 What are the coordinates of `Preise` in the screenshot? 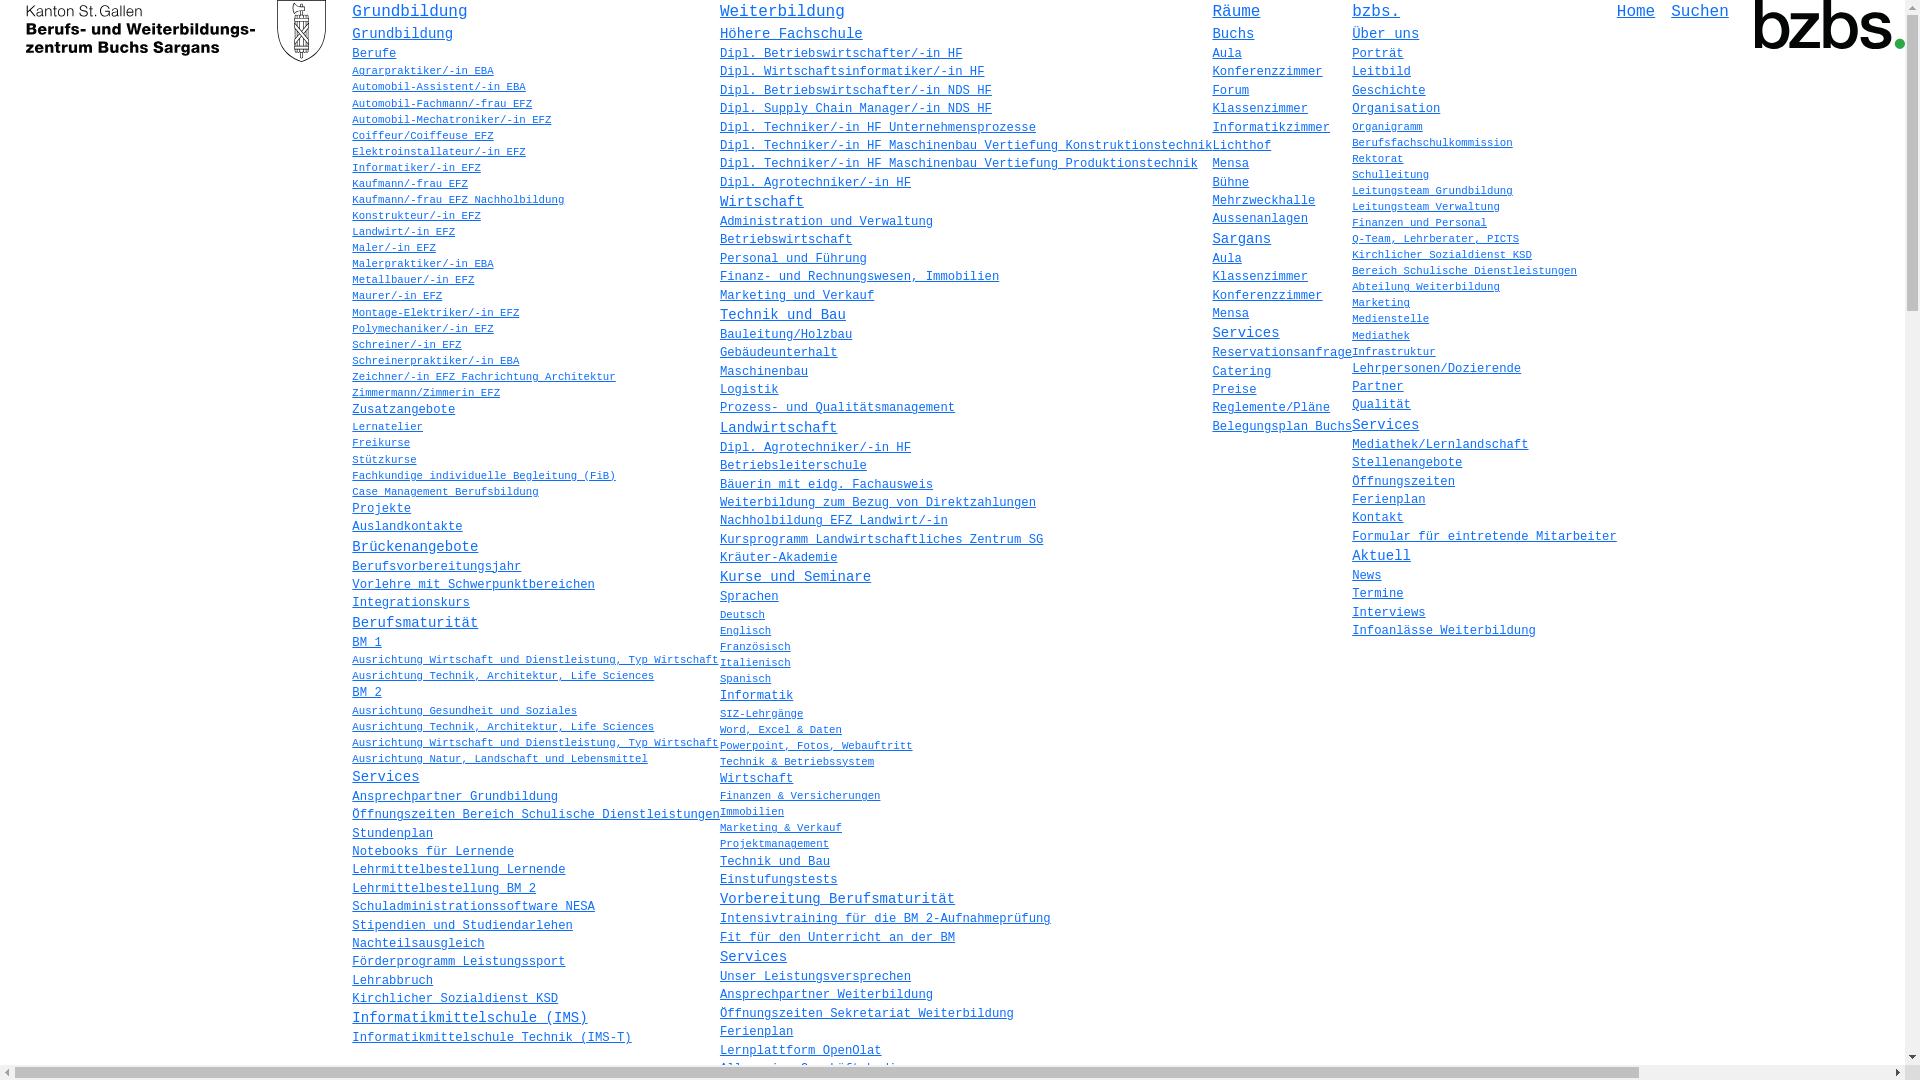 It's located at (1234, 390).